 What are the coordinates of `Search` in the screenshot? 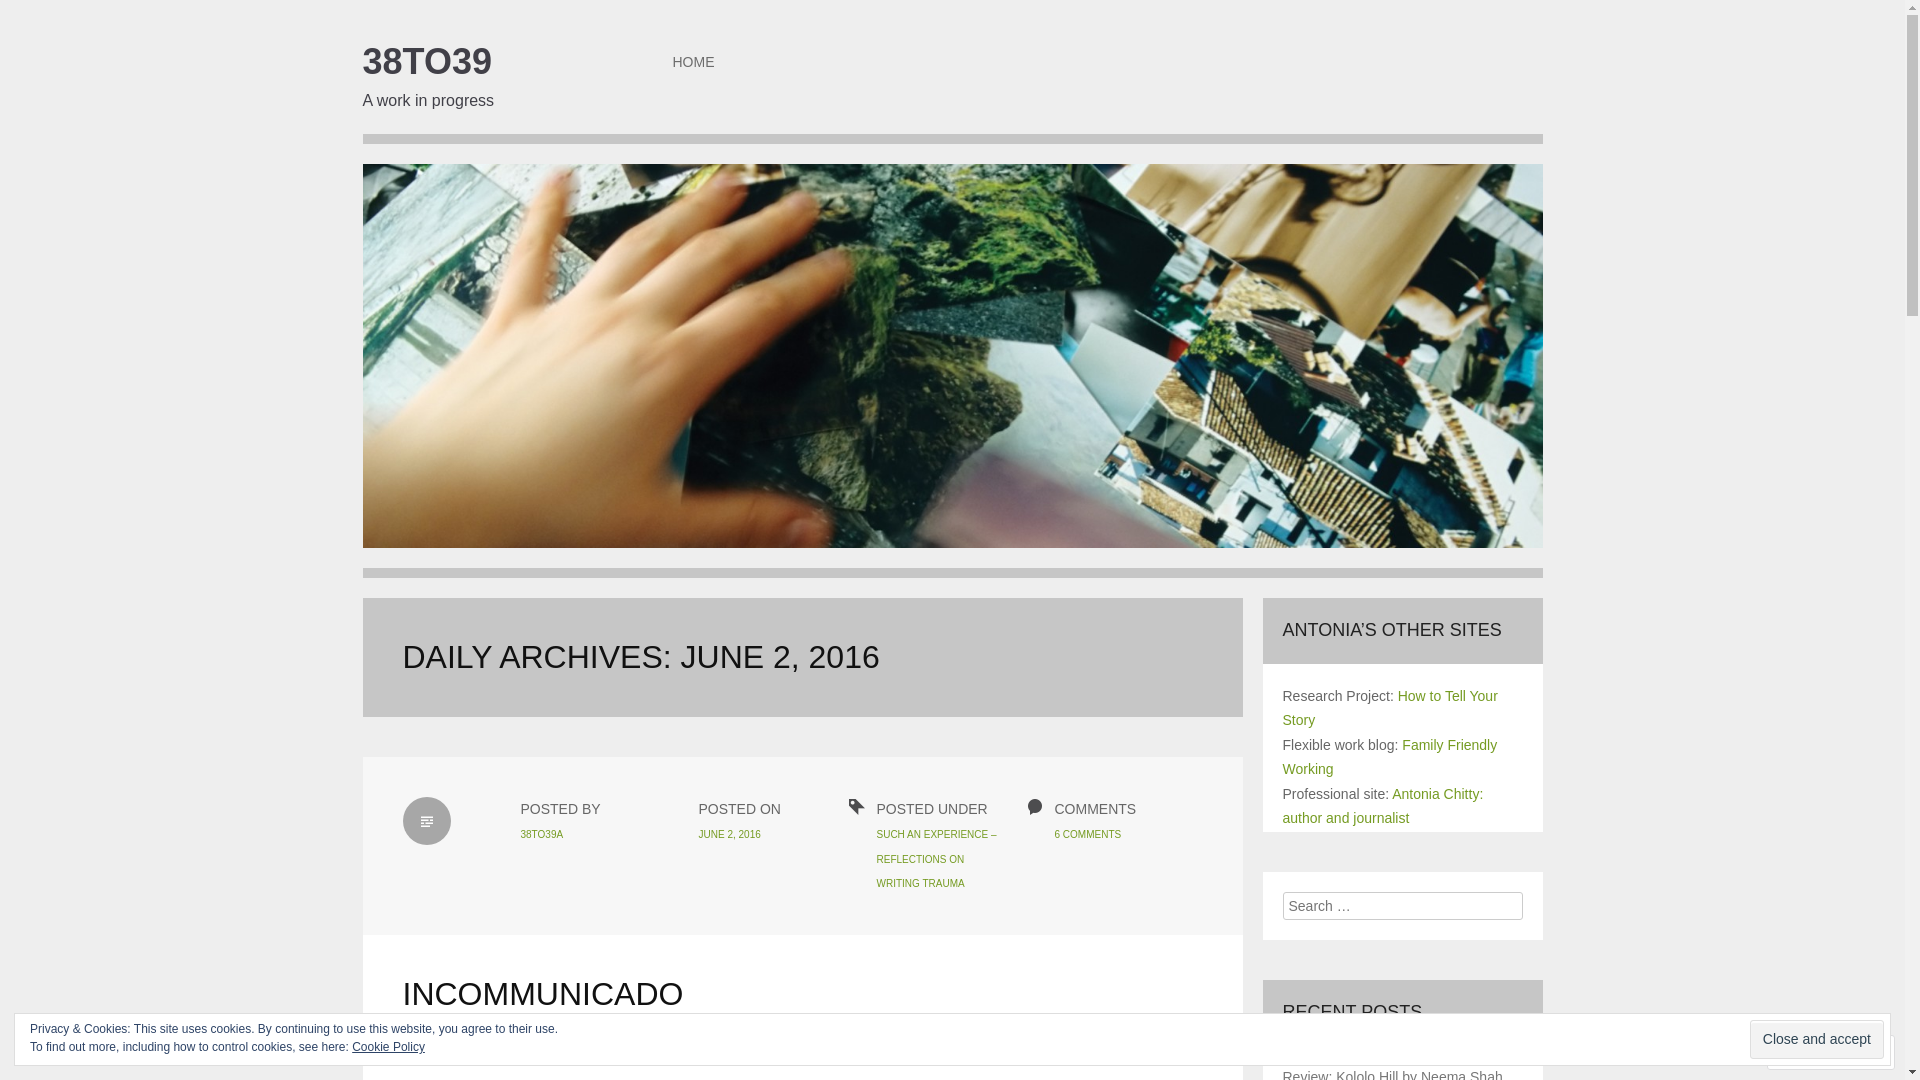 It's located at (40, 14).